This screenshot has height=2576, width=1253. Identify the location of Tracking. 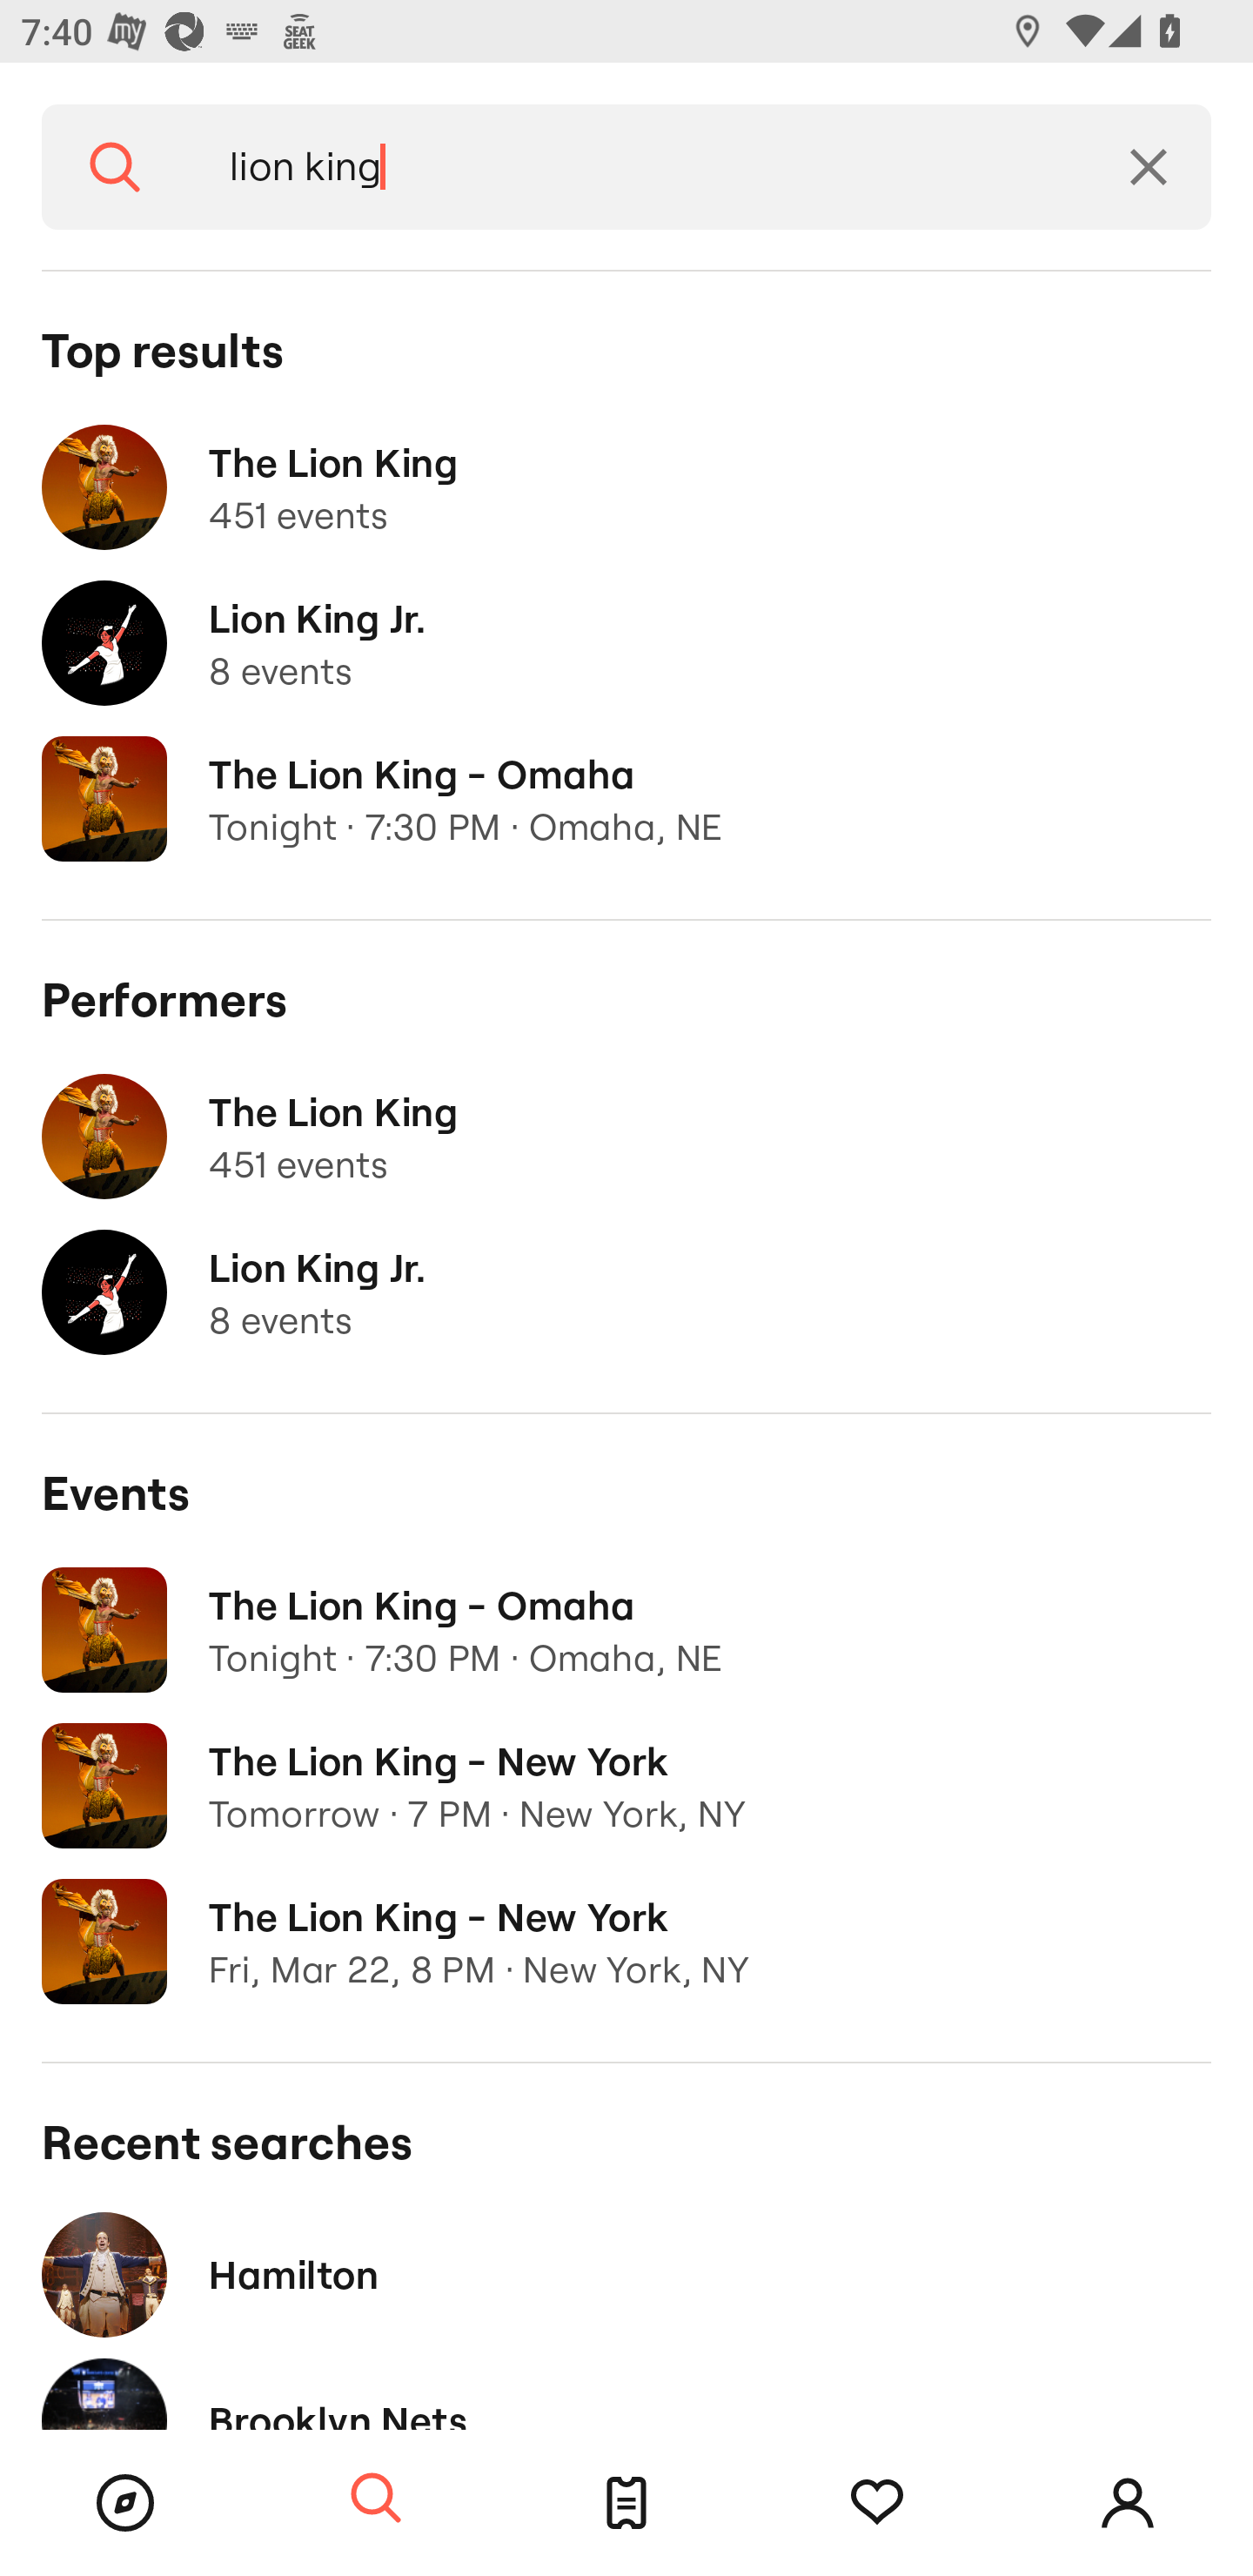
(877, 2503).